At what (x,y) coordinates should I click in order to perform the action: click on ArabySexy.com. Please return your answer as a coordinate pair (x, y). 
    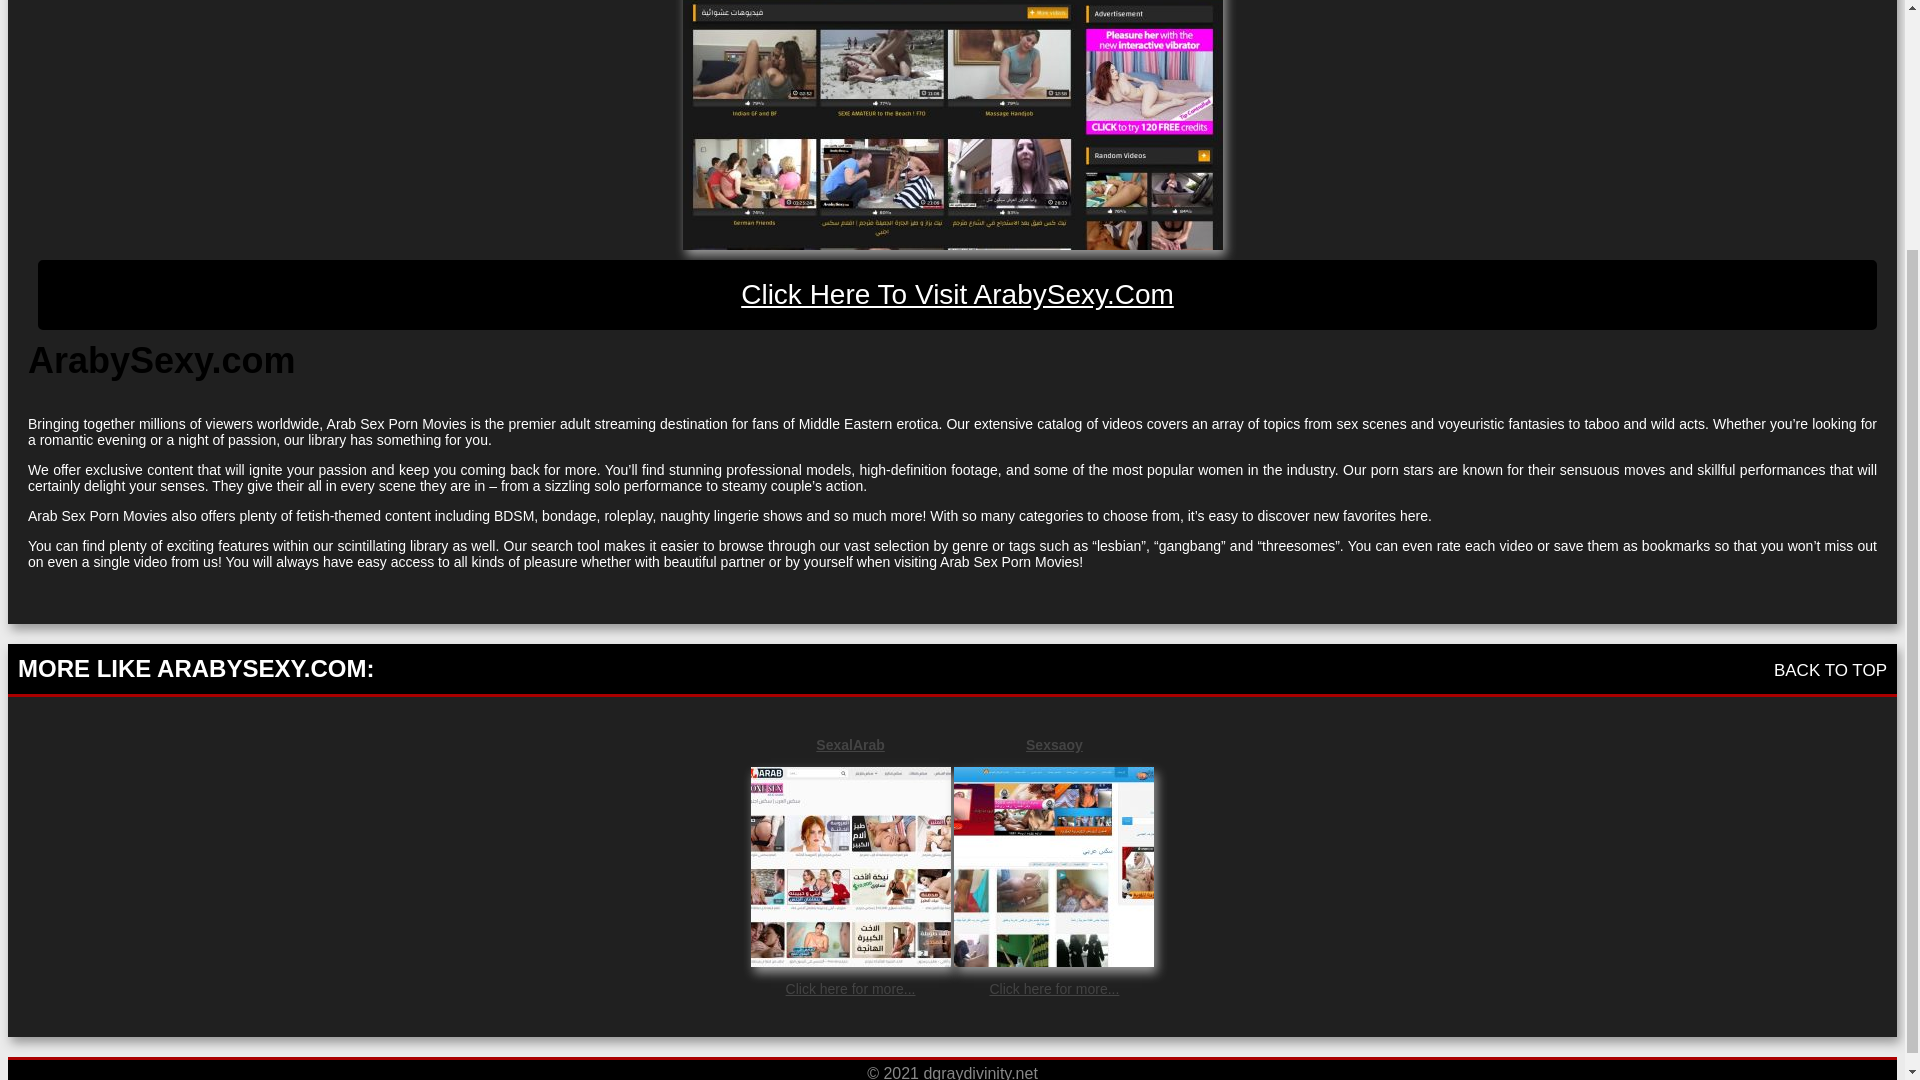
    Looking at the image, I should click on (958, 295).